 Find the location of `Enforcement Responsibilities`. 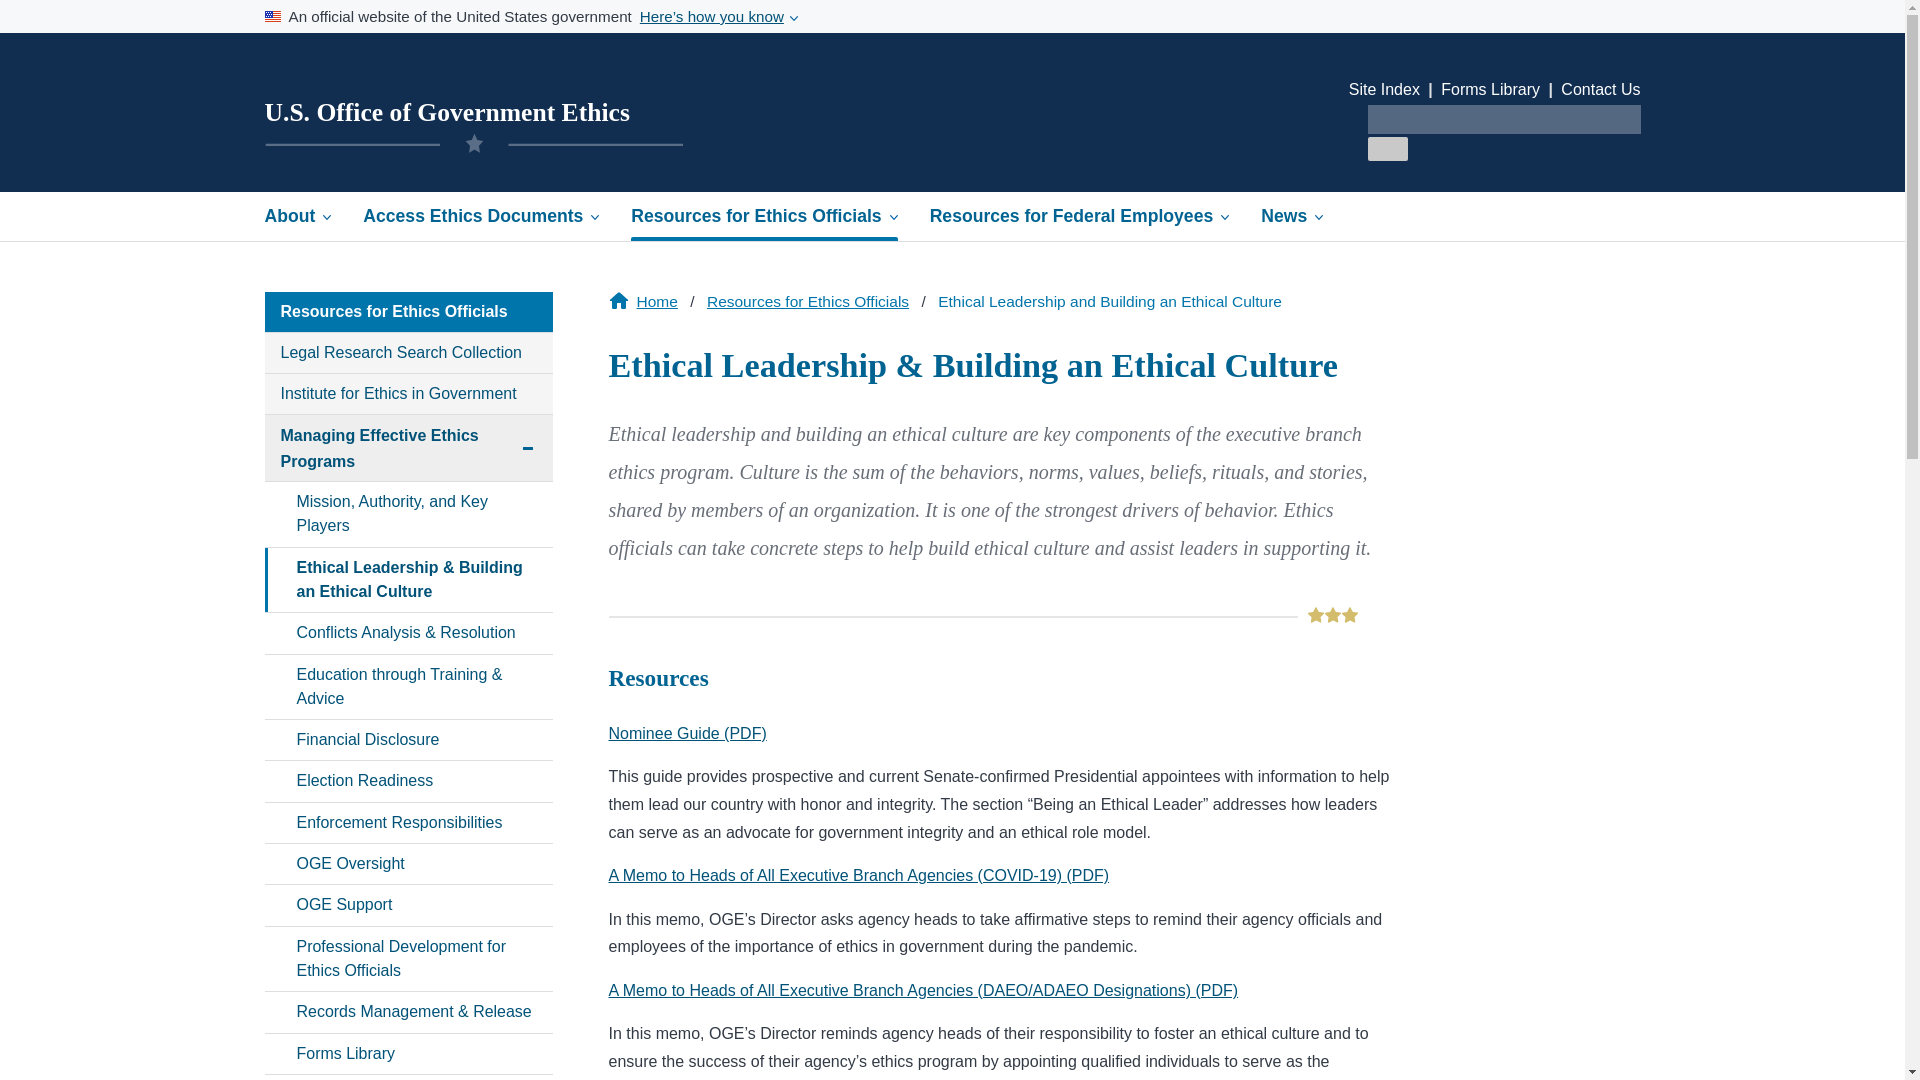

Enforcement Responsibilities is located at coordinates (408, 823).